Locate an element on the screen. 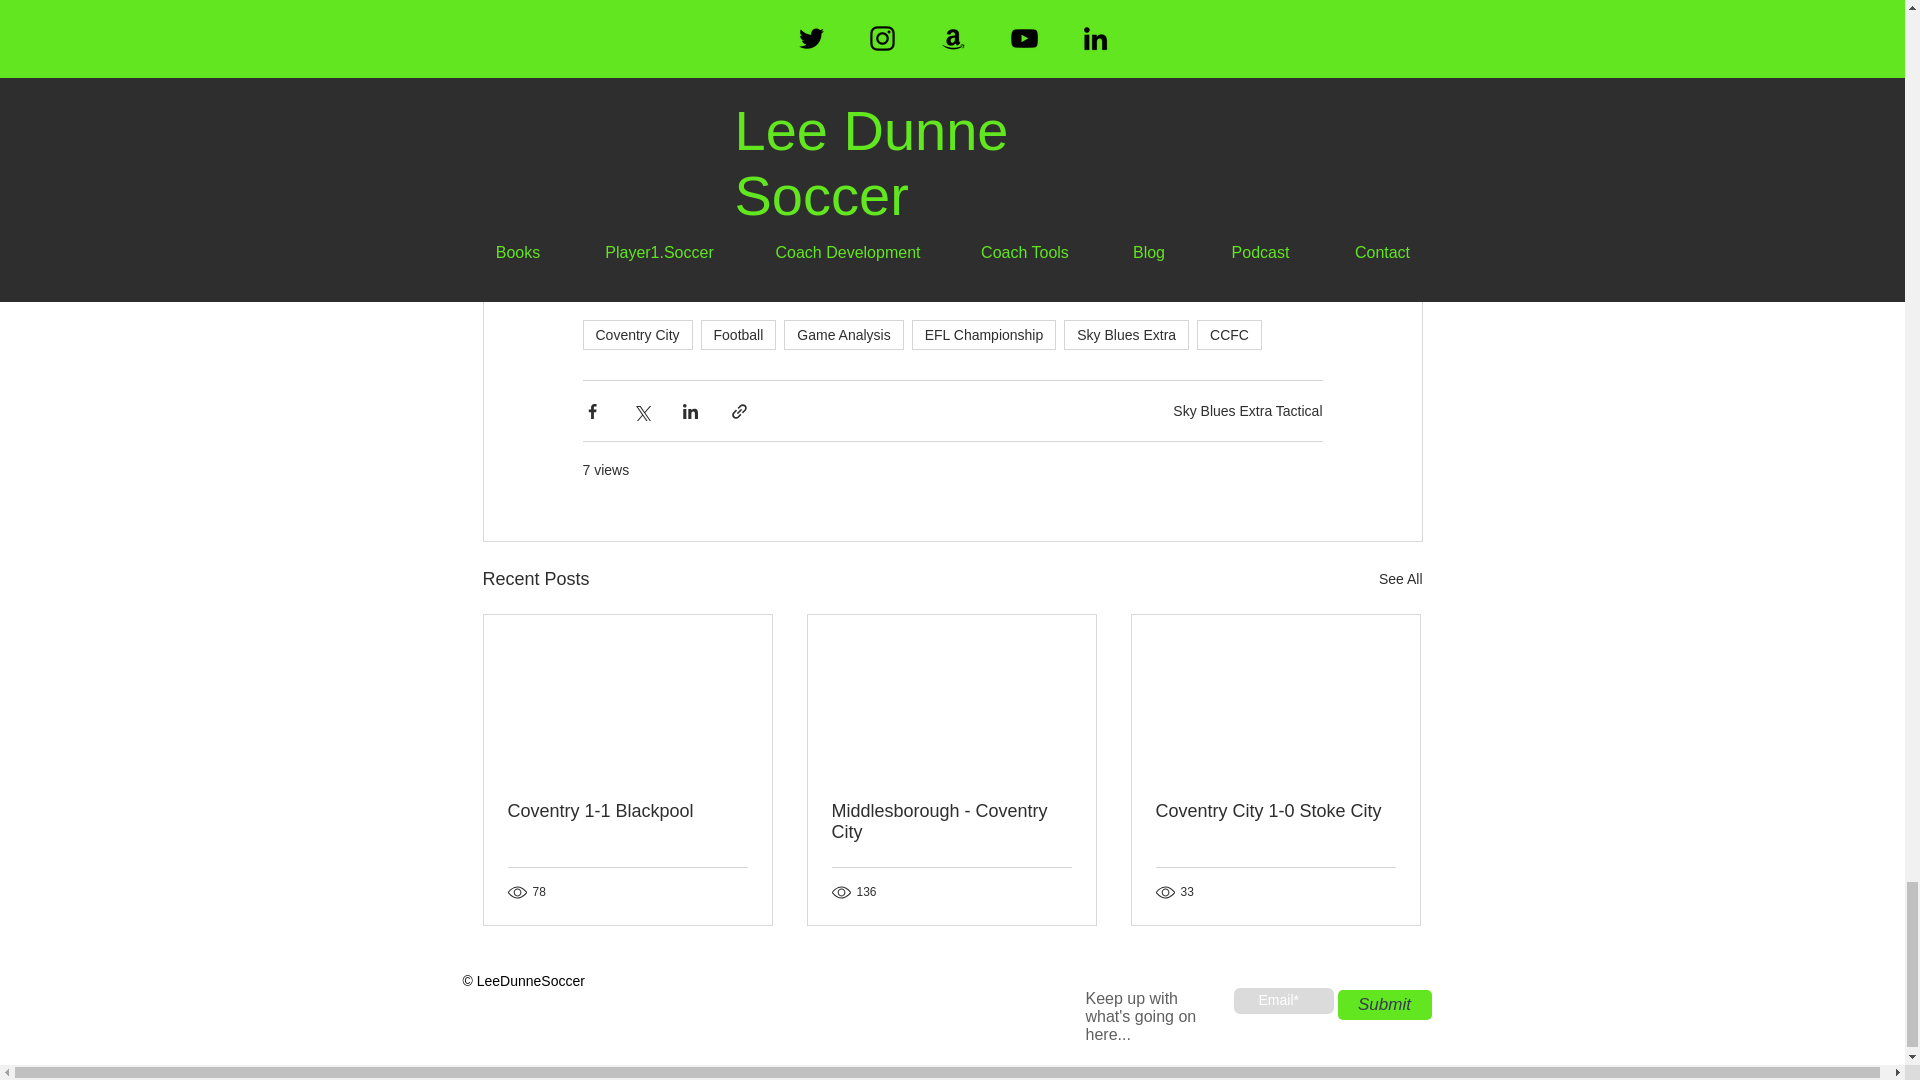 Image resolution: width=1920 pixels, height=1080 pixels. Sky Blues Extra is located at coordinates (1126, 334).